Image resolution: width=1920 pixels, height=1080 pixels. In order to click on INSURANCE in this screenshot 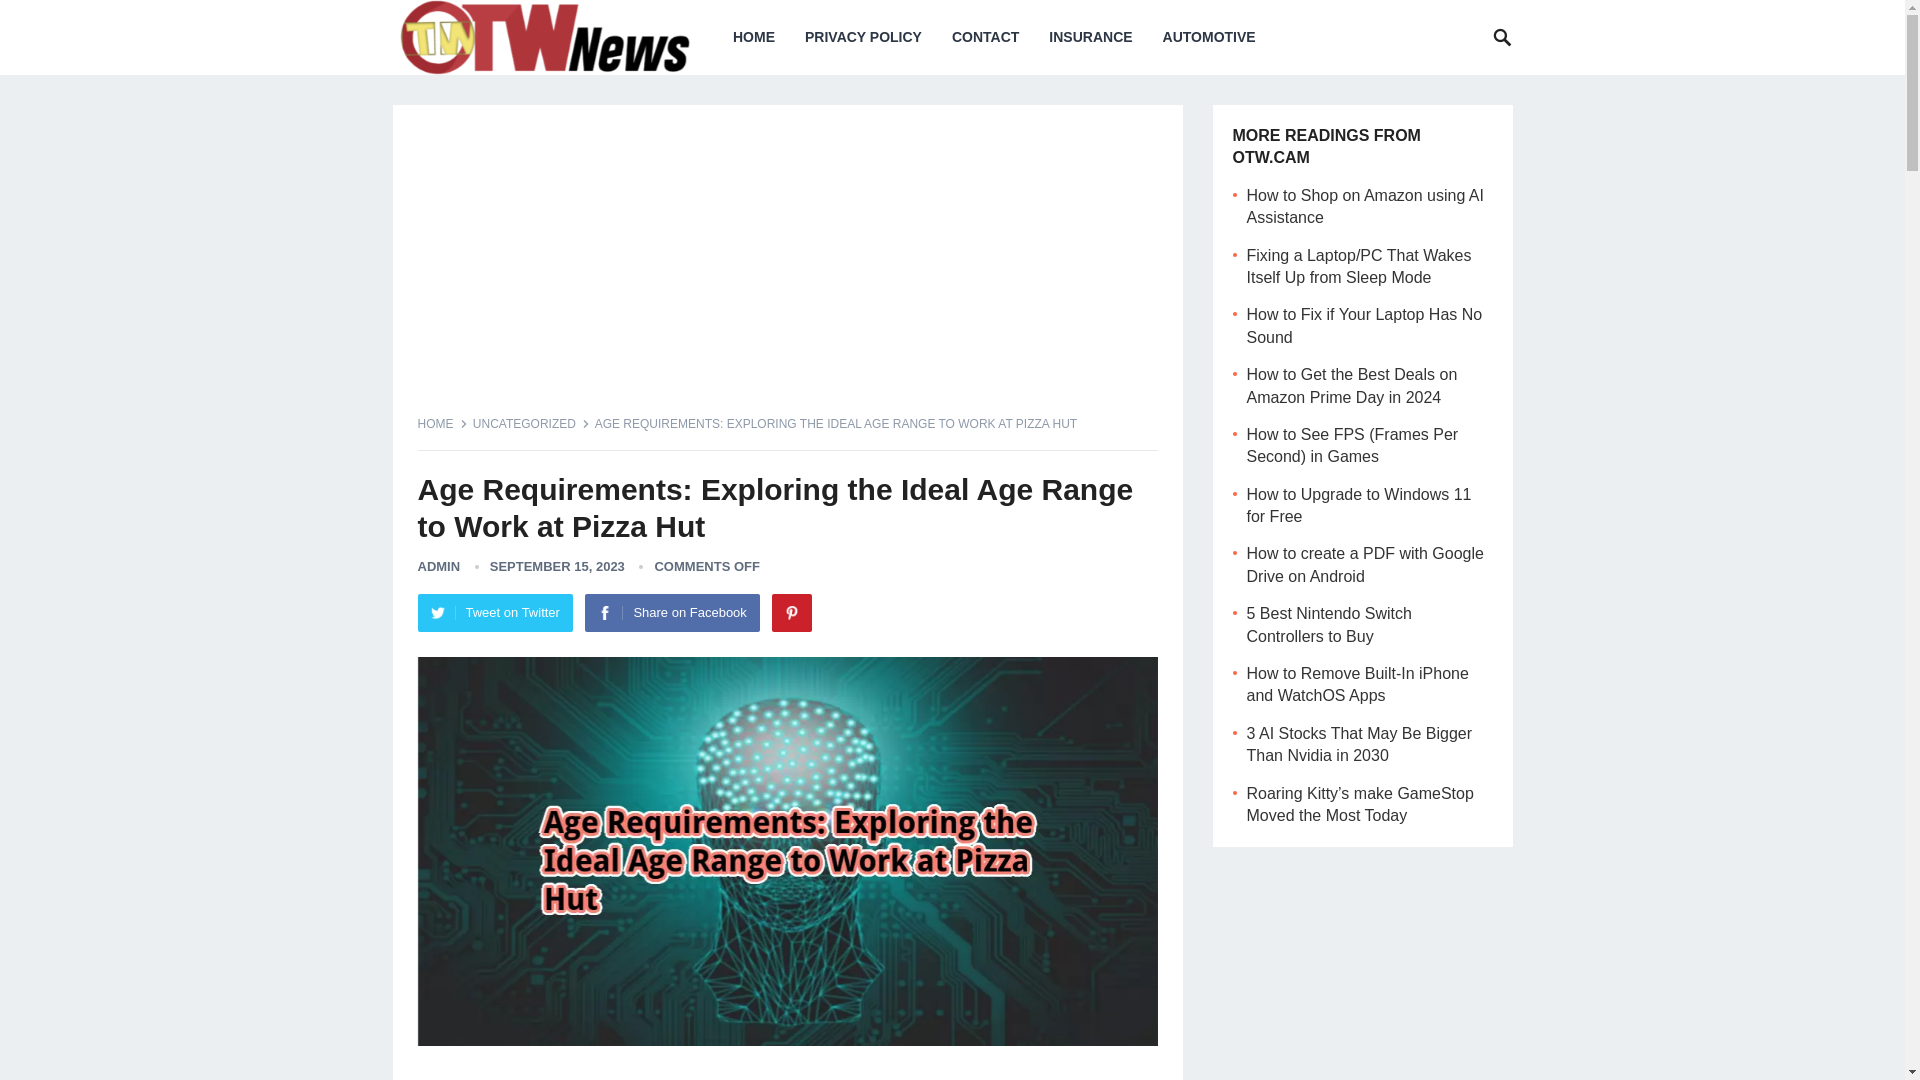, I will do `click(1090, 37)`.